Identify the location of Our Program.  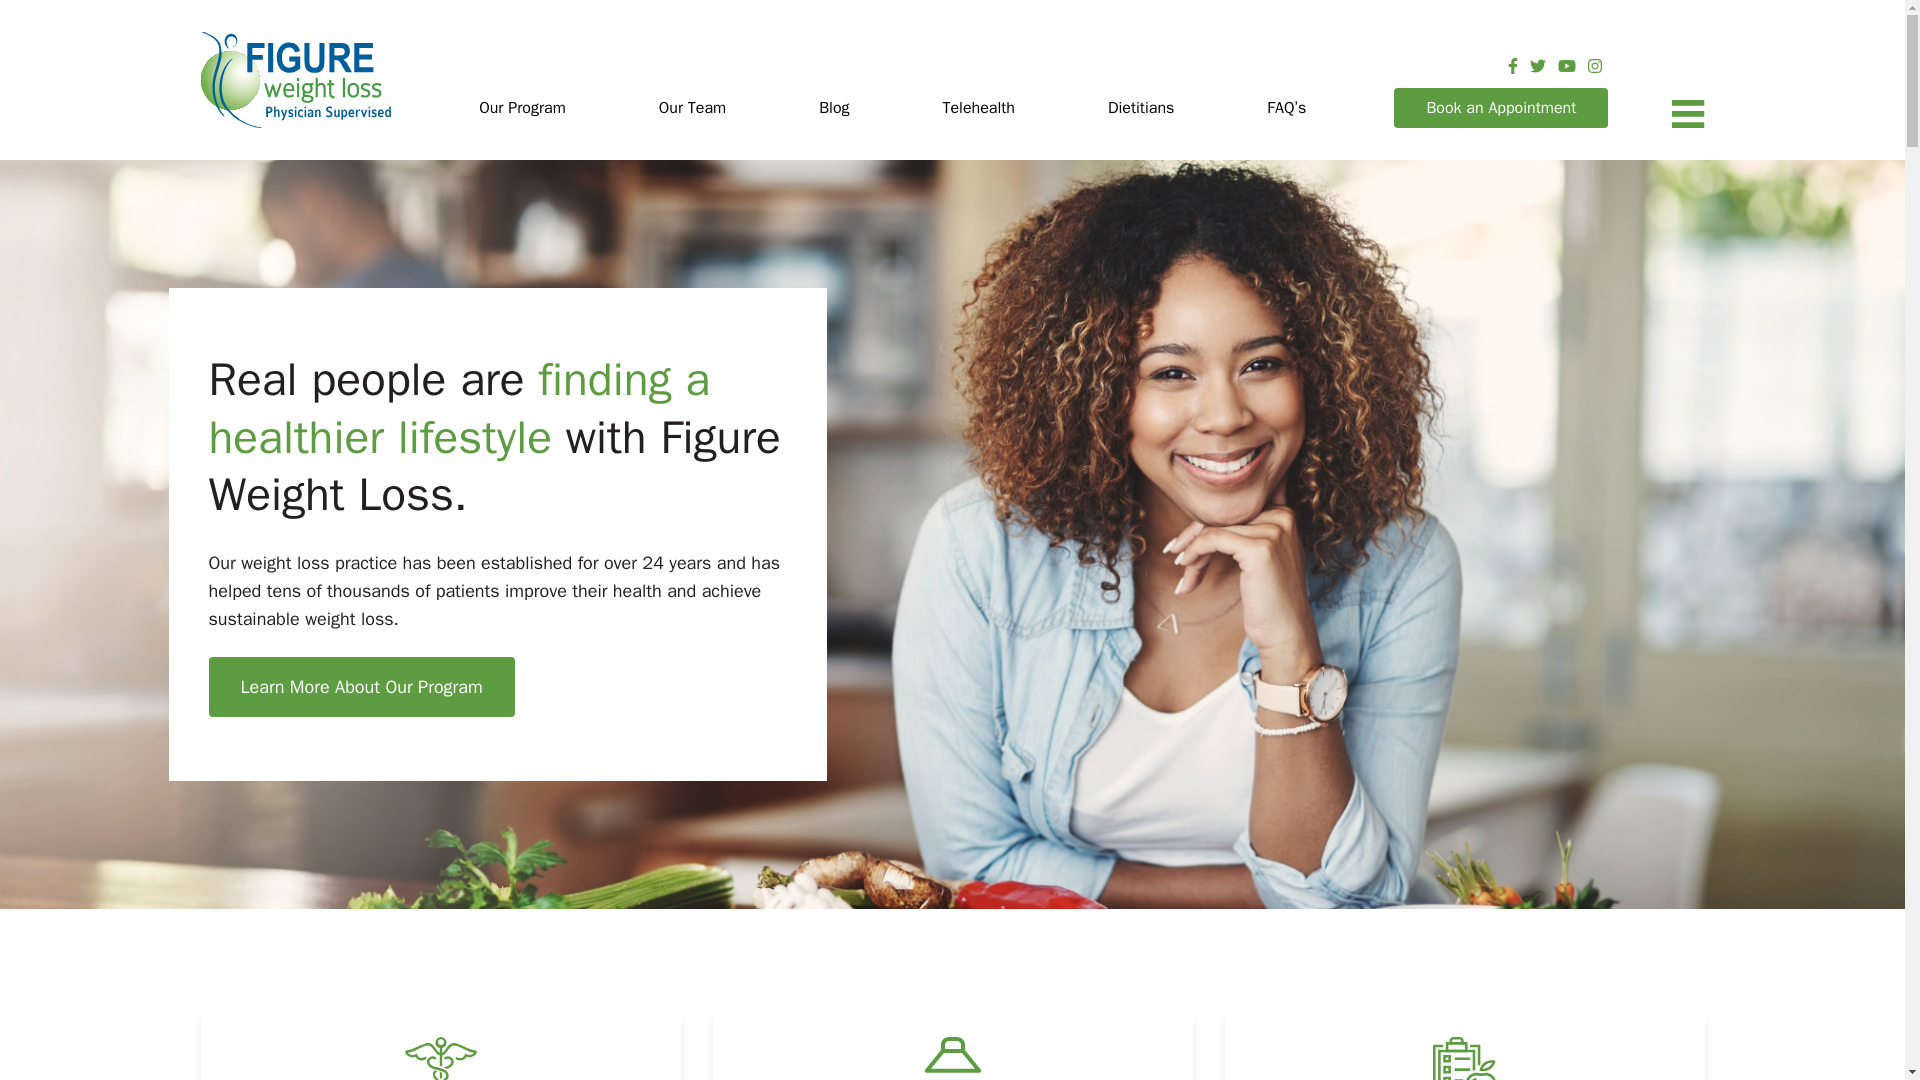
(522, 108).